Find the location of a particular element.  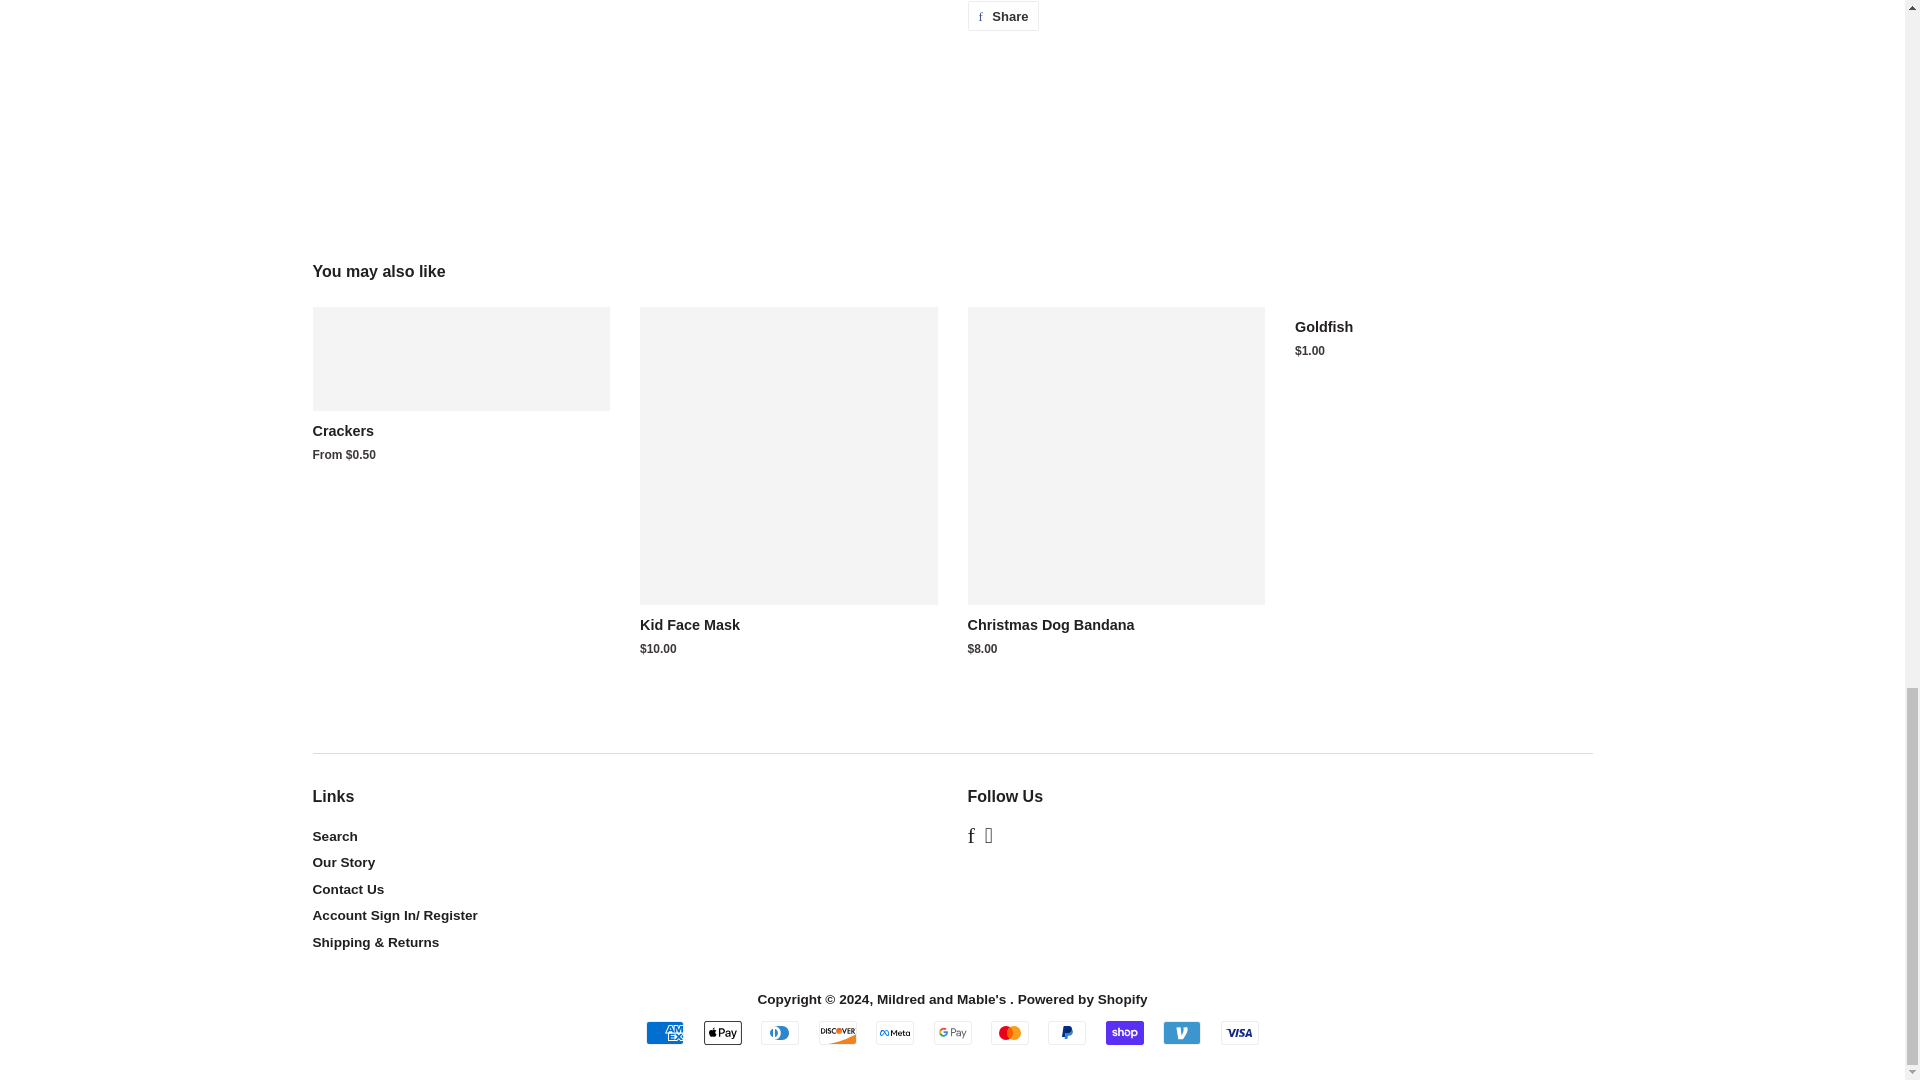

Share on Facebook is located at coordinates (1004, 16).